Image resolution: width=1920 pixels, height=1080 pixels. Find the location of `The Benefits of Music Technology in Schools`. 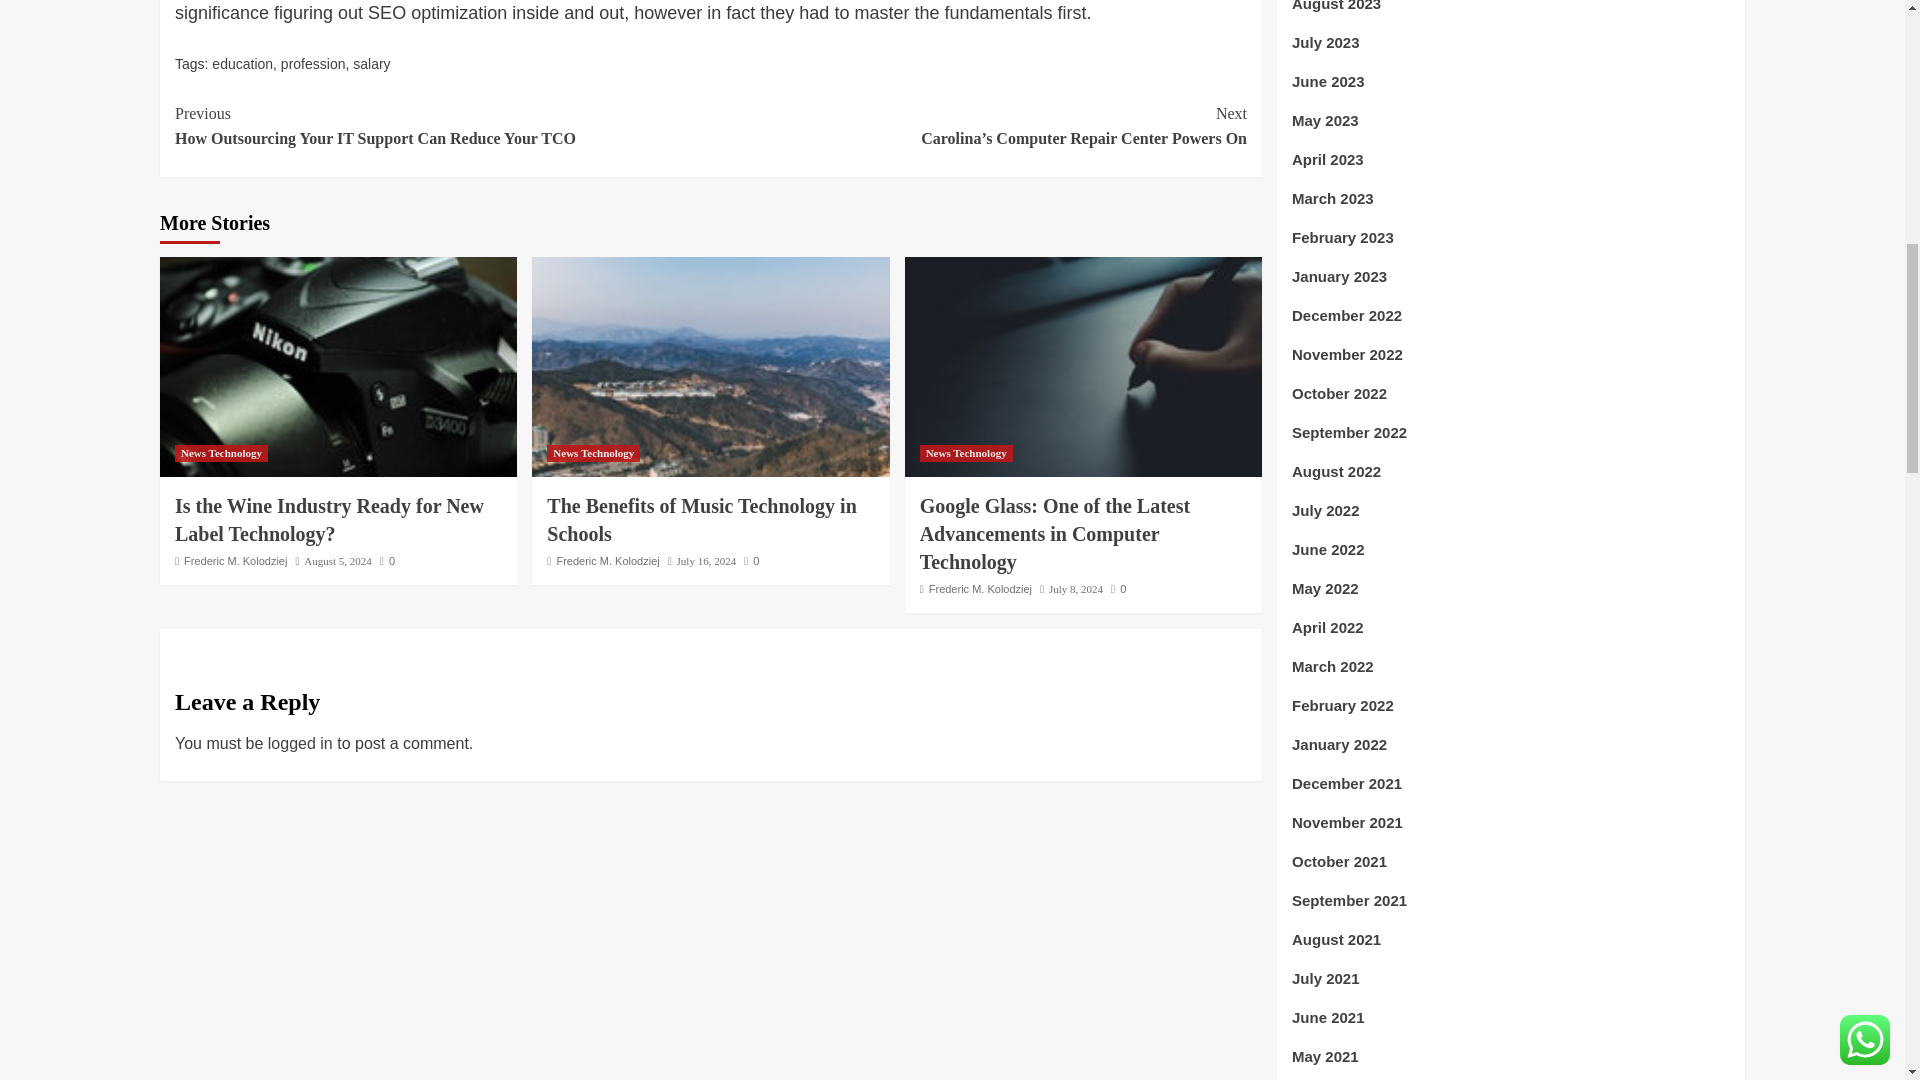

The Benefits of Music Technology in Schools is located at coordinates (710, 367).